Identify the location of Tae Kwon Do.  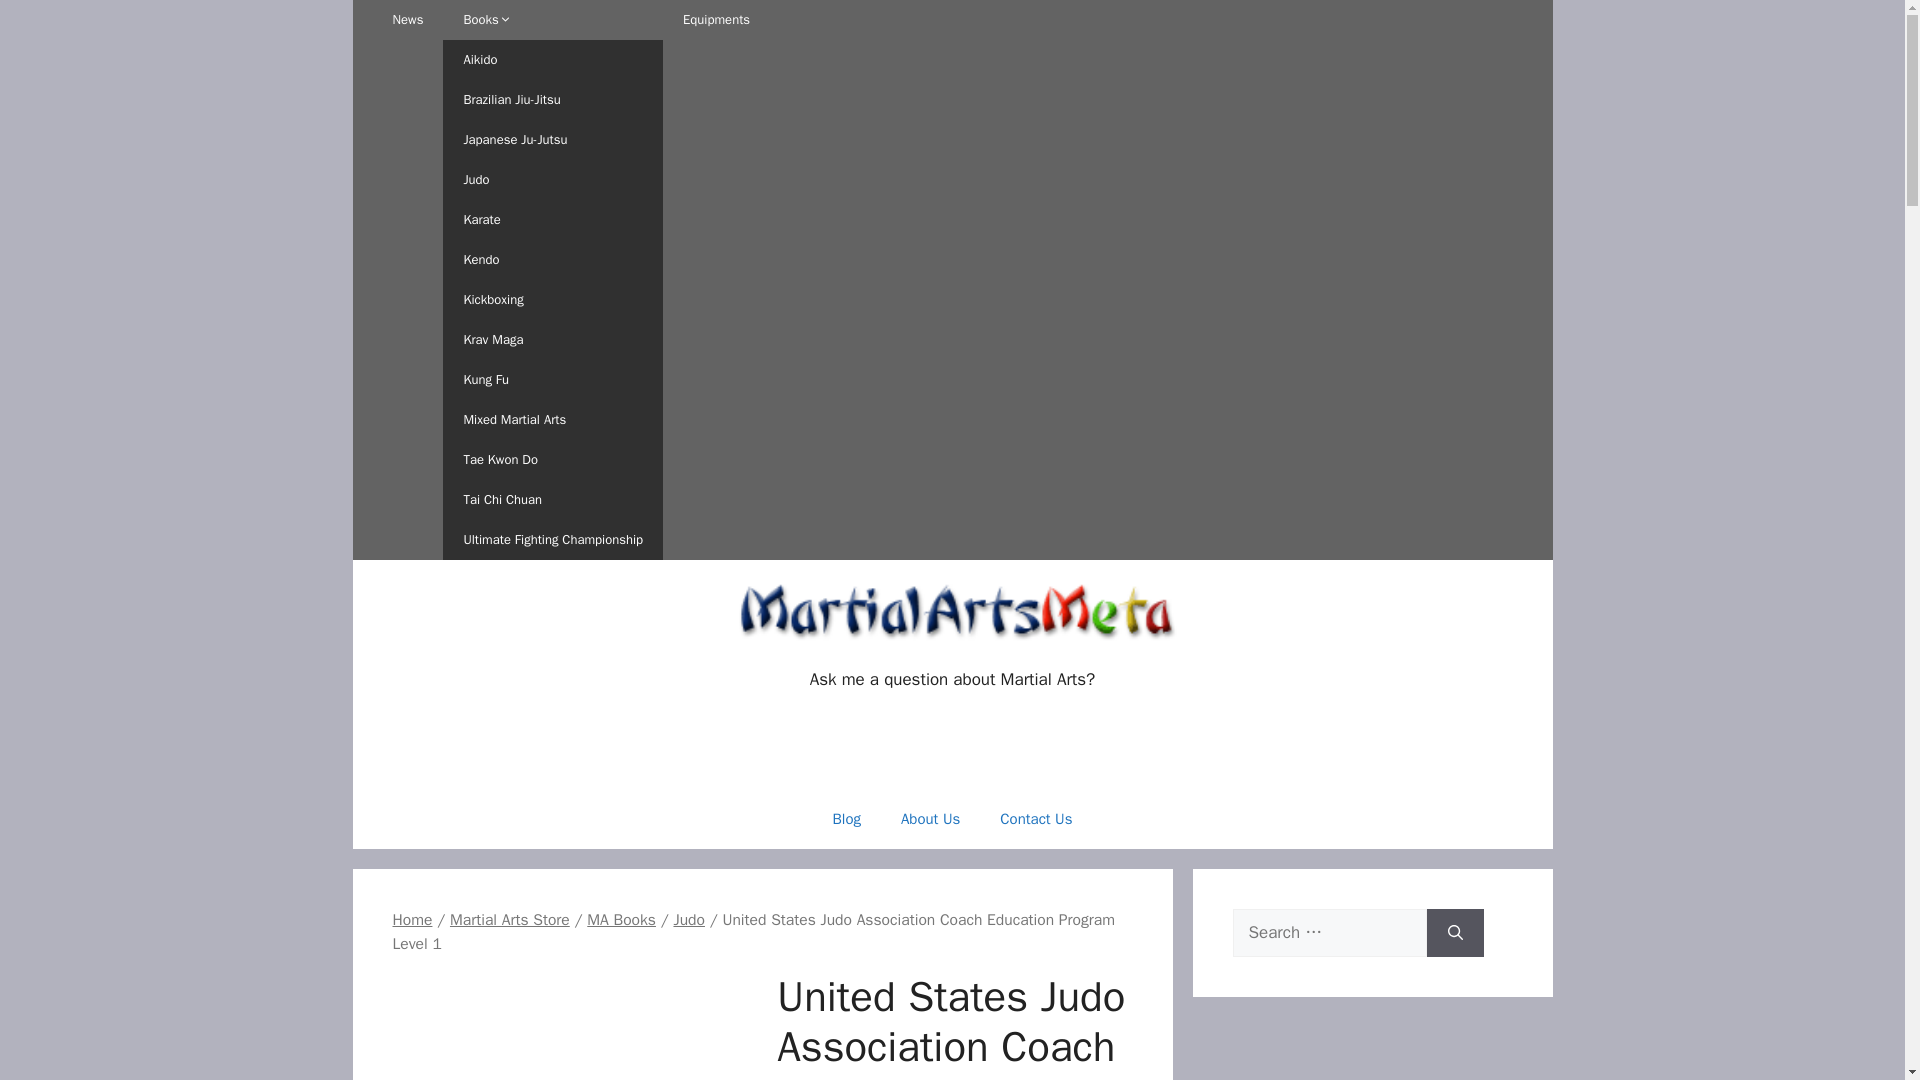
(552, 459).